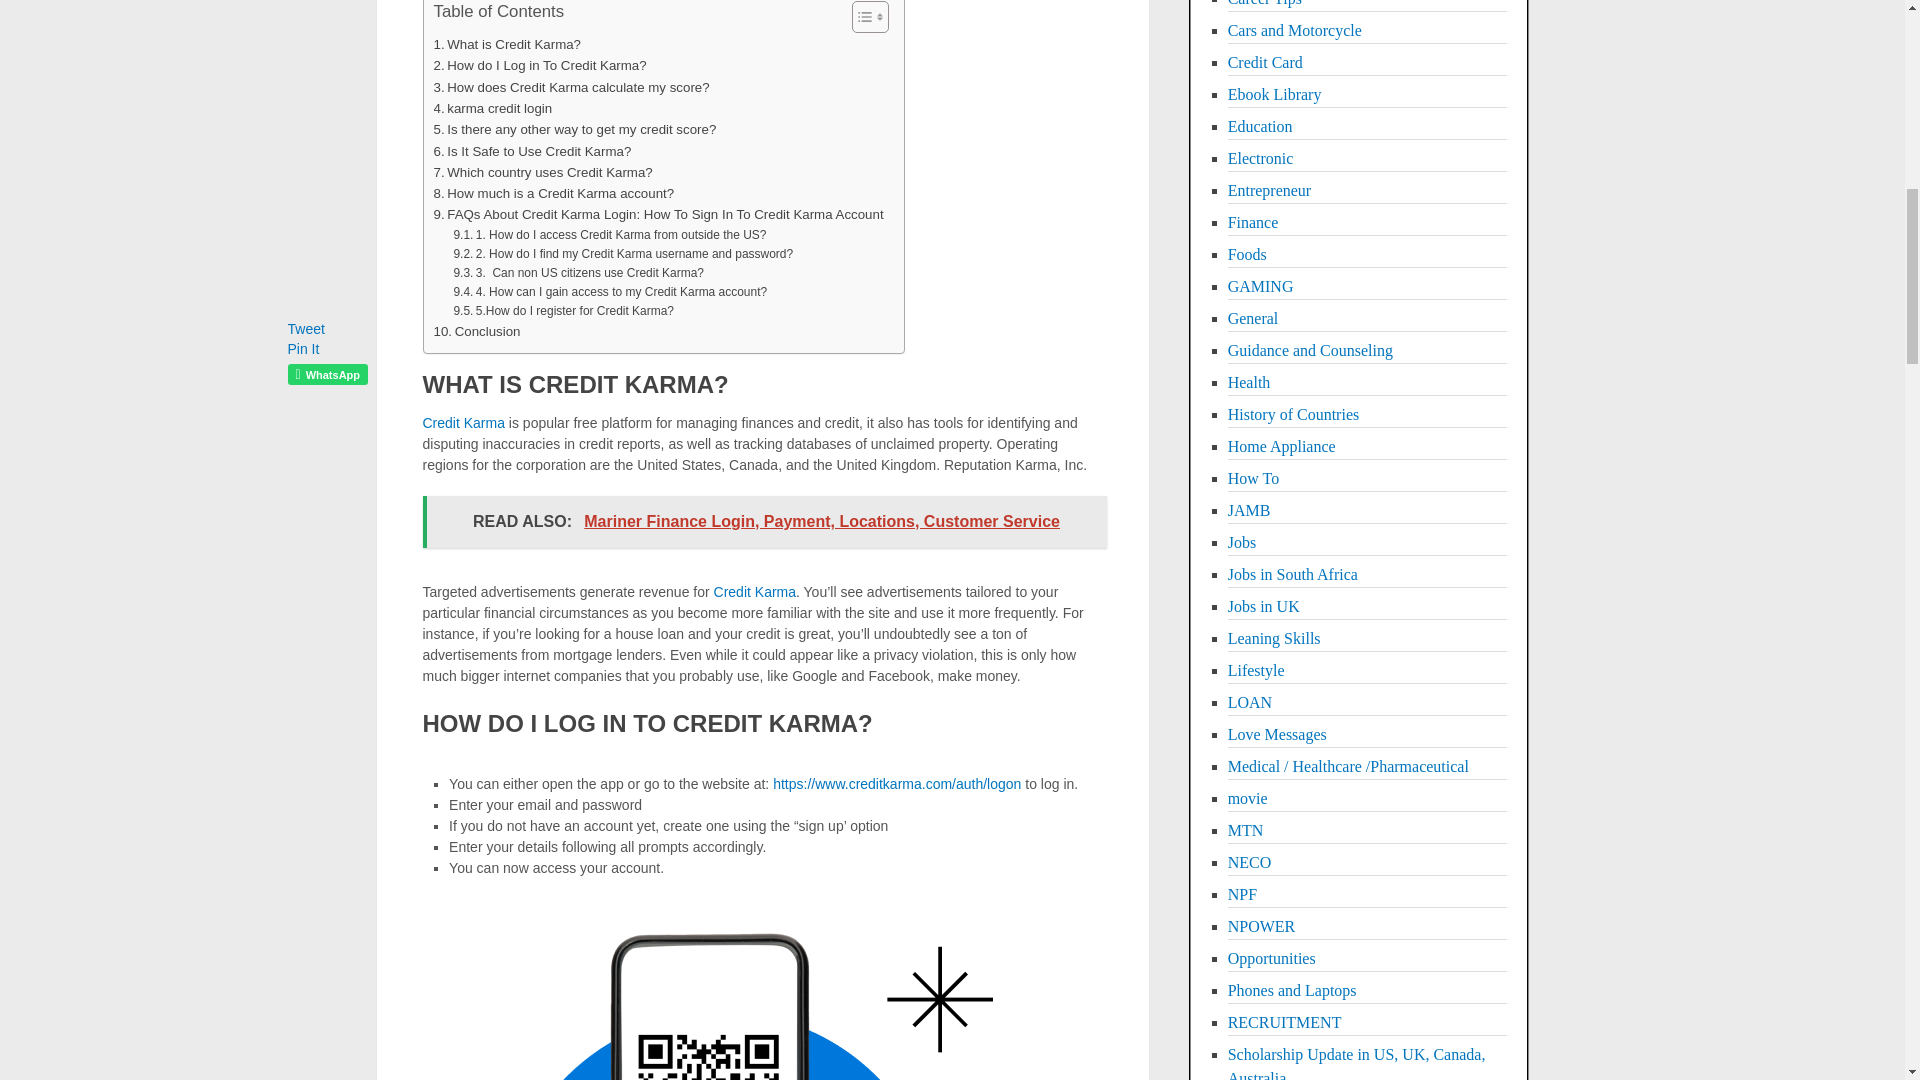  What do you see at coordinates (572, 87) in the screenshot?
I see `How does Credit Karma calculate my score?` at bounding box center [572, 87].